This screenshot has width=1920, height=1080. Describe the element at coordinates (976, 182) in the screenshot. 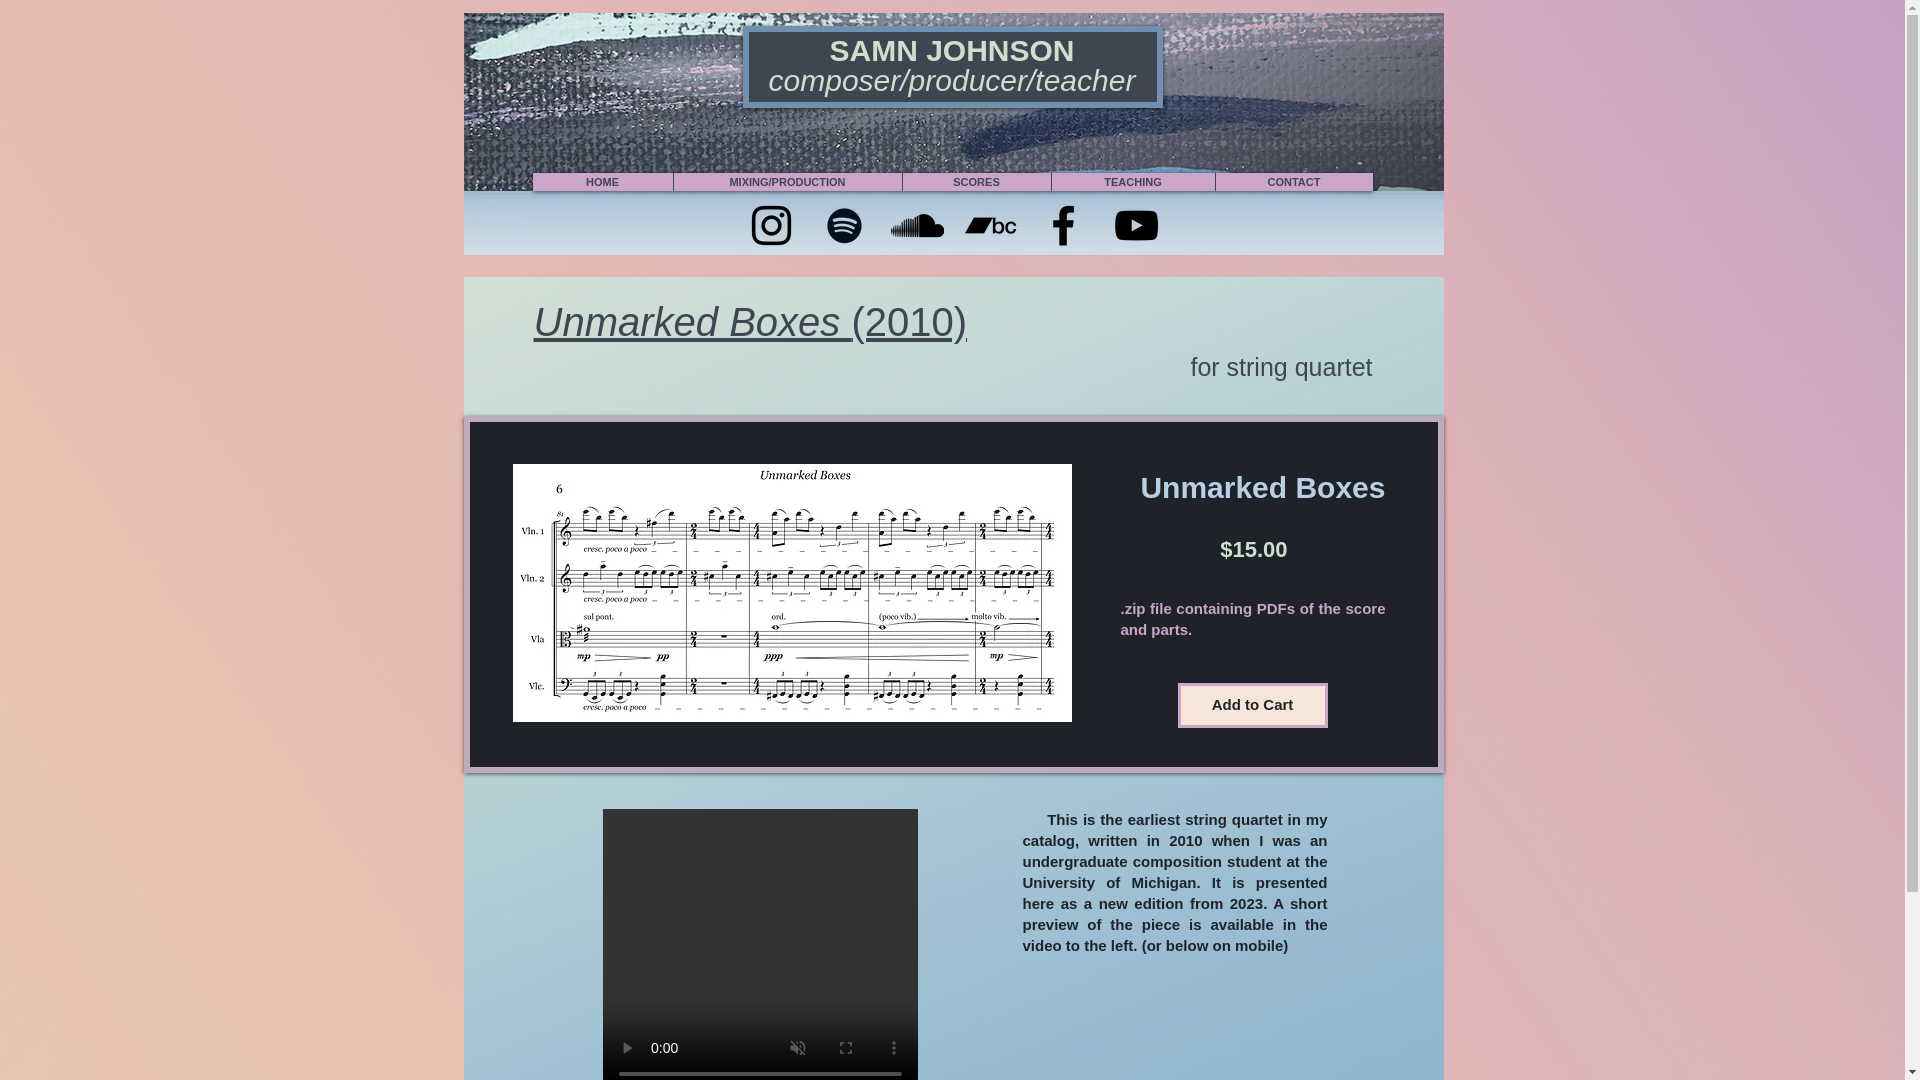

I see `SCORES` at that location.